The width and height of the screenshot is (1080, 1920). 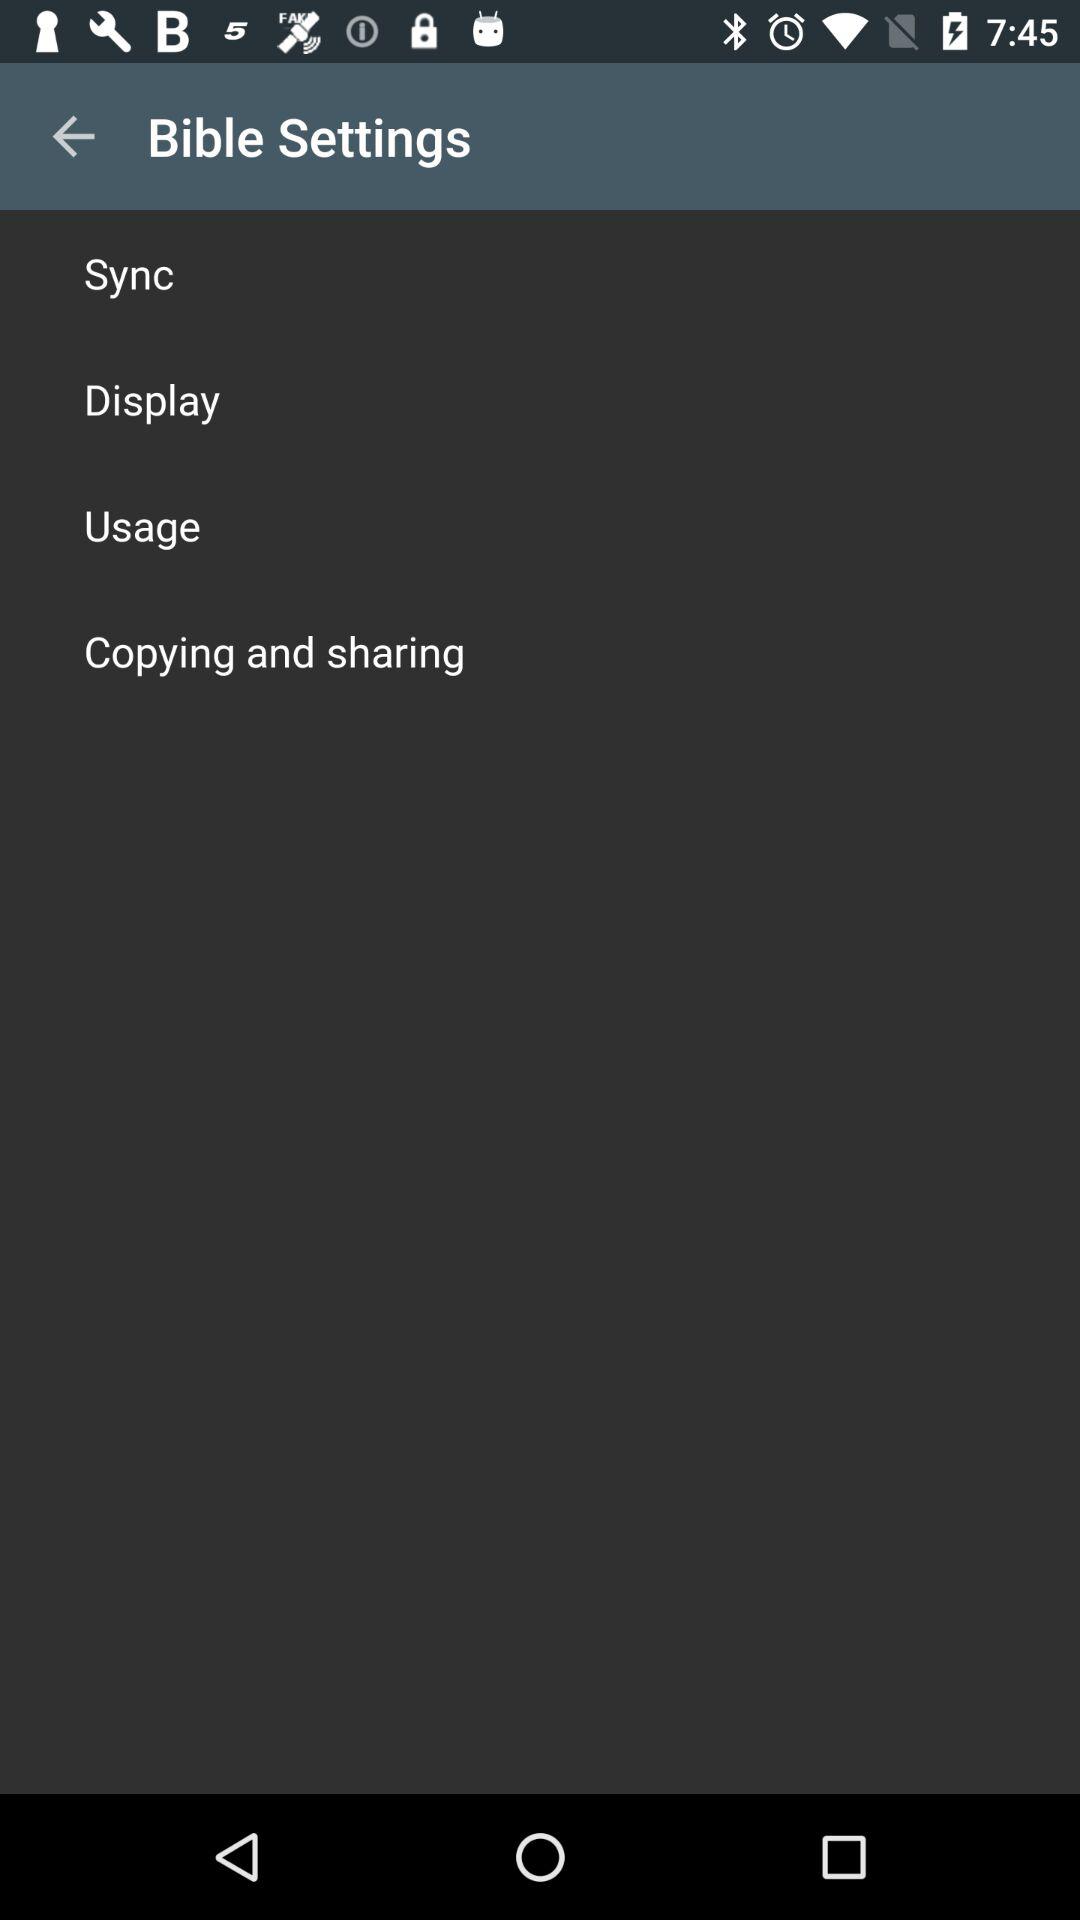 I want to click on tap the icon next to the bible settings icon, so click(x=73, y=136).